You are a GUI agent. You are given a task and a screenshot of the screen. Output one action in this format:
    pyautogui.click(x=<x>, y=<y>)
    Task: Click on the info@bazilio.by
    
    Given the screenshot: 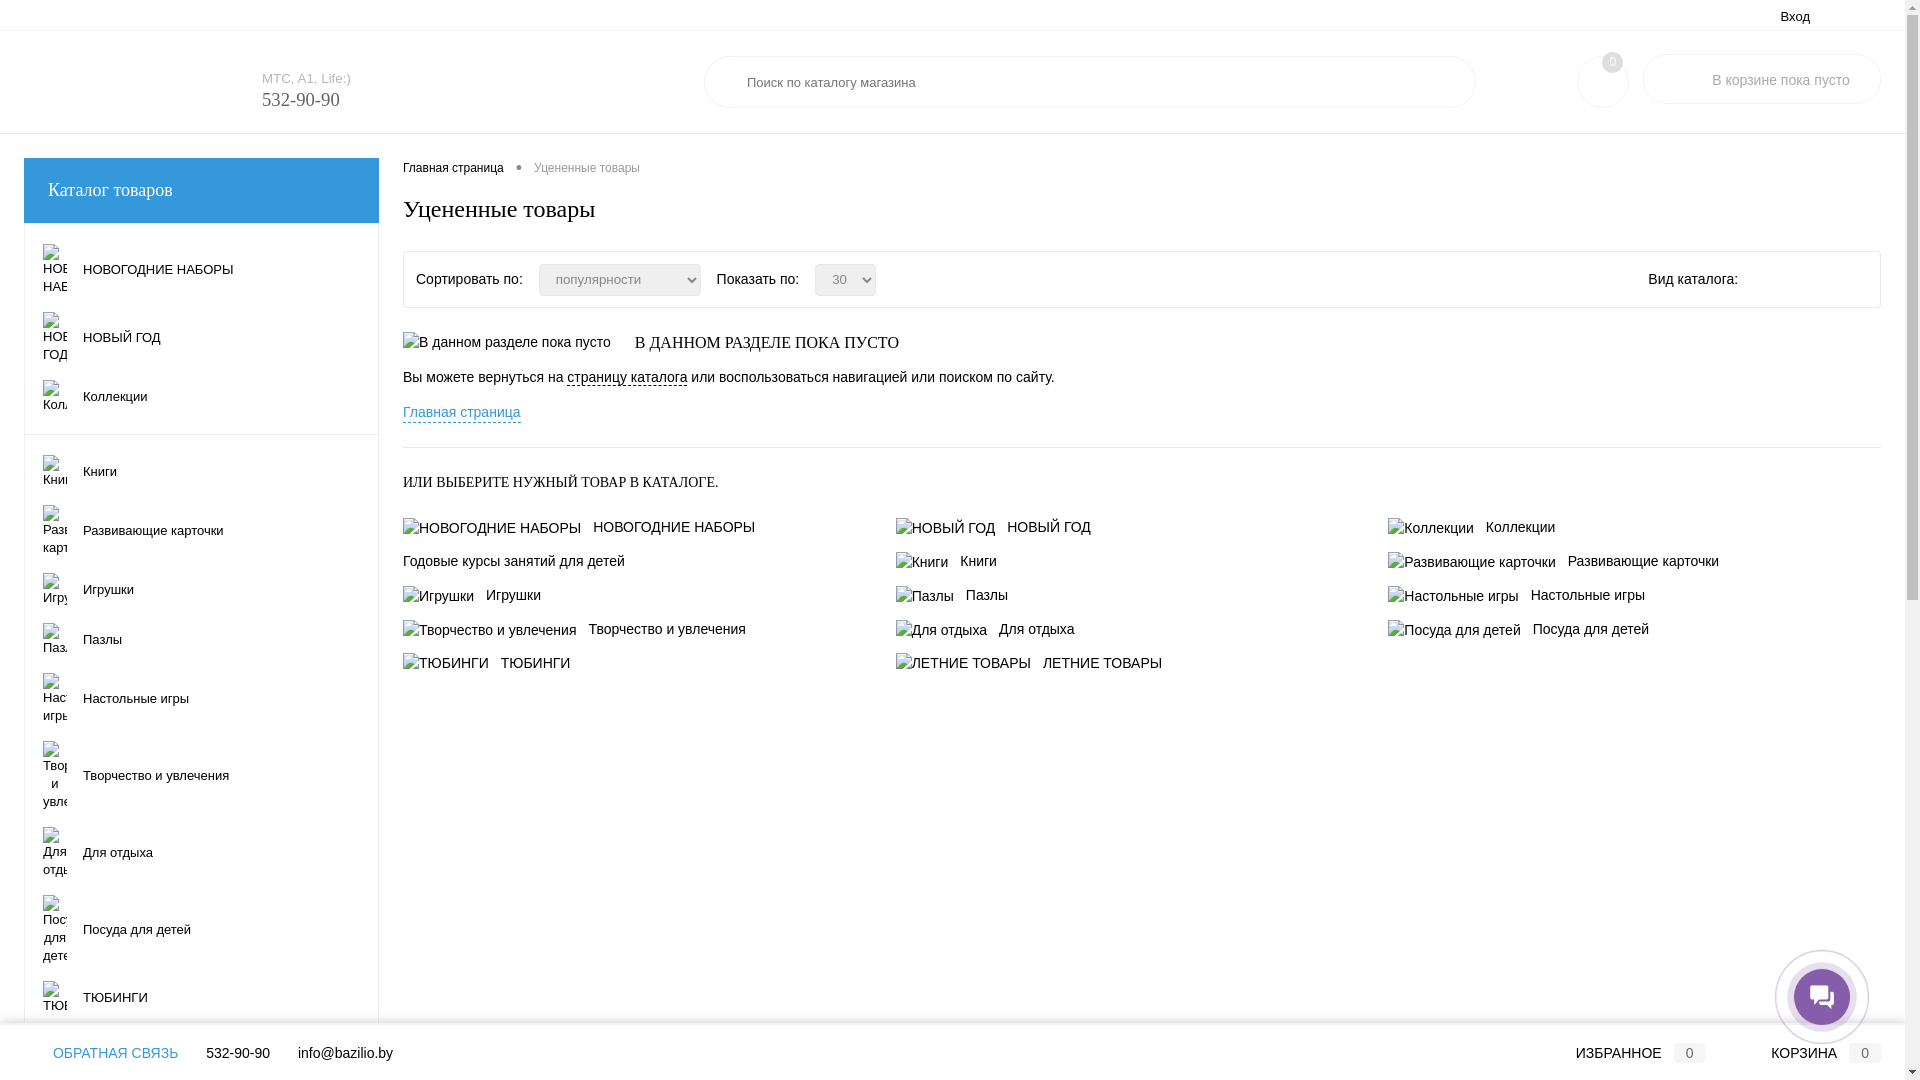 What is the action you would take?
    pyautogui.click(x=346, y=1053)
    